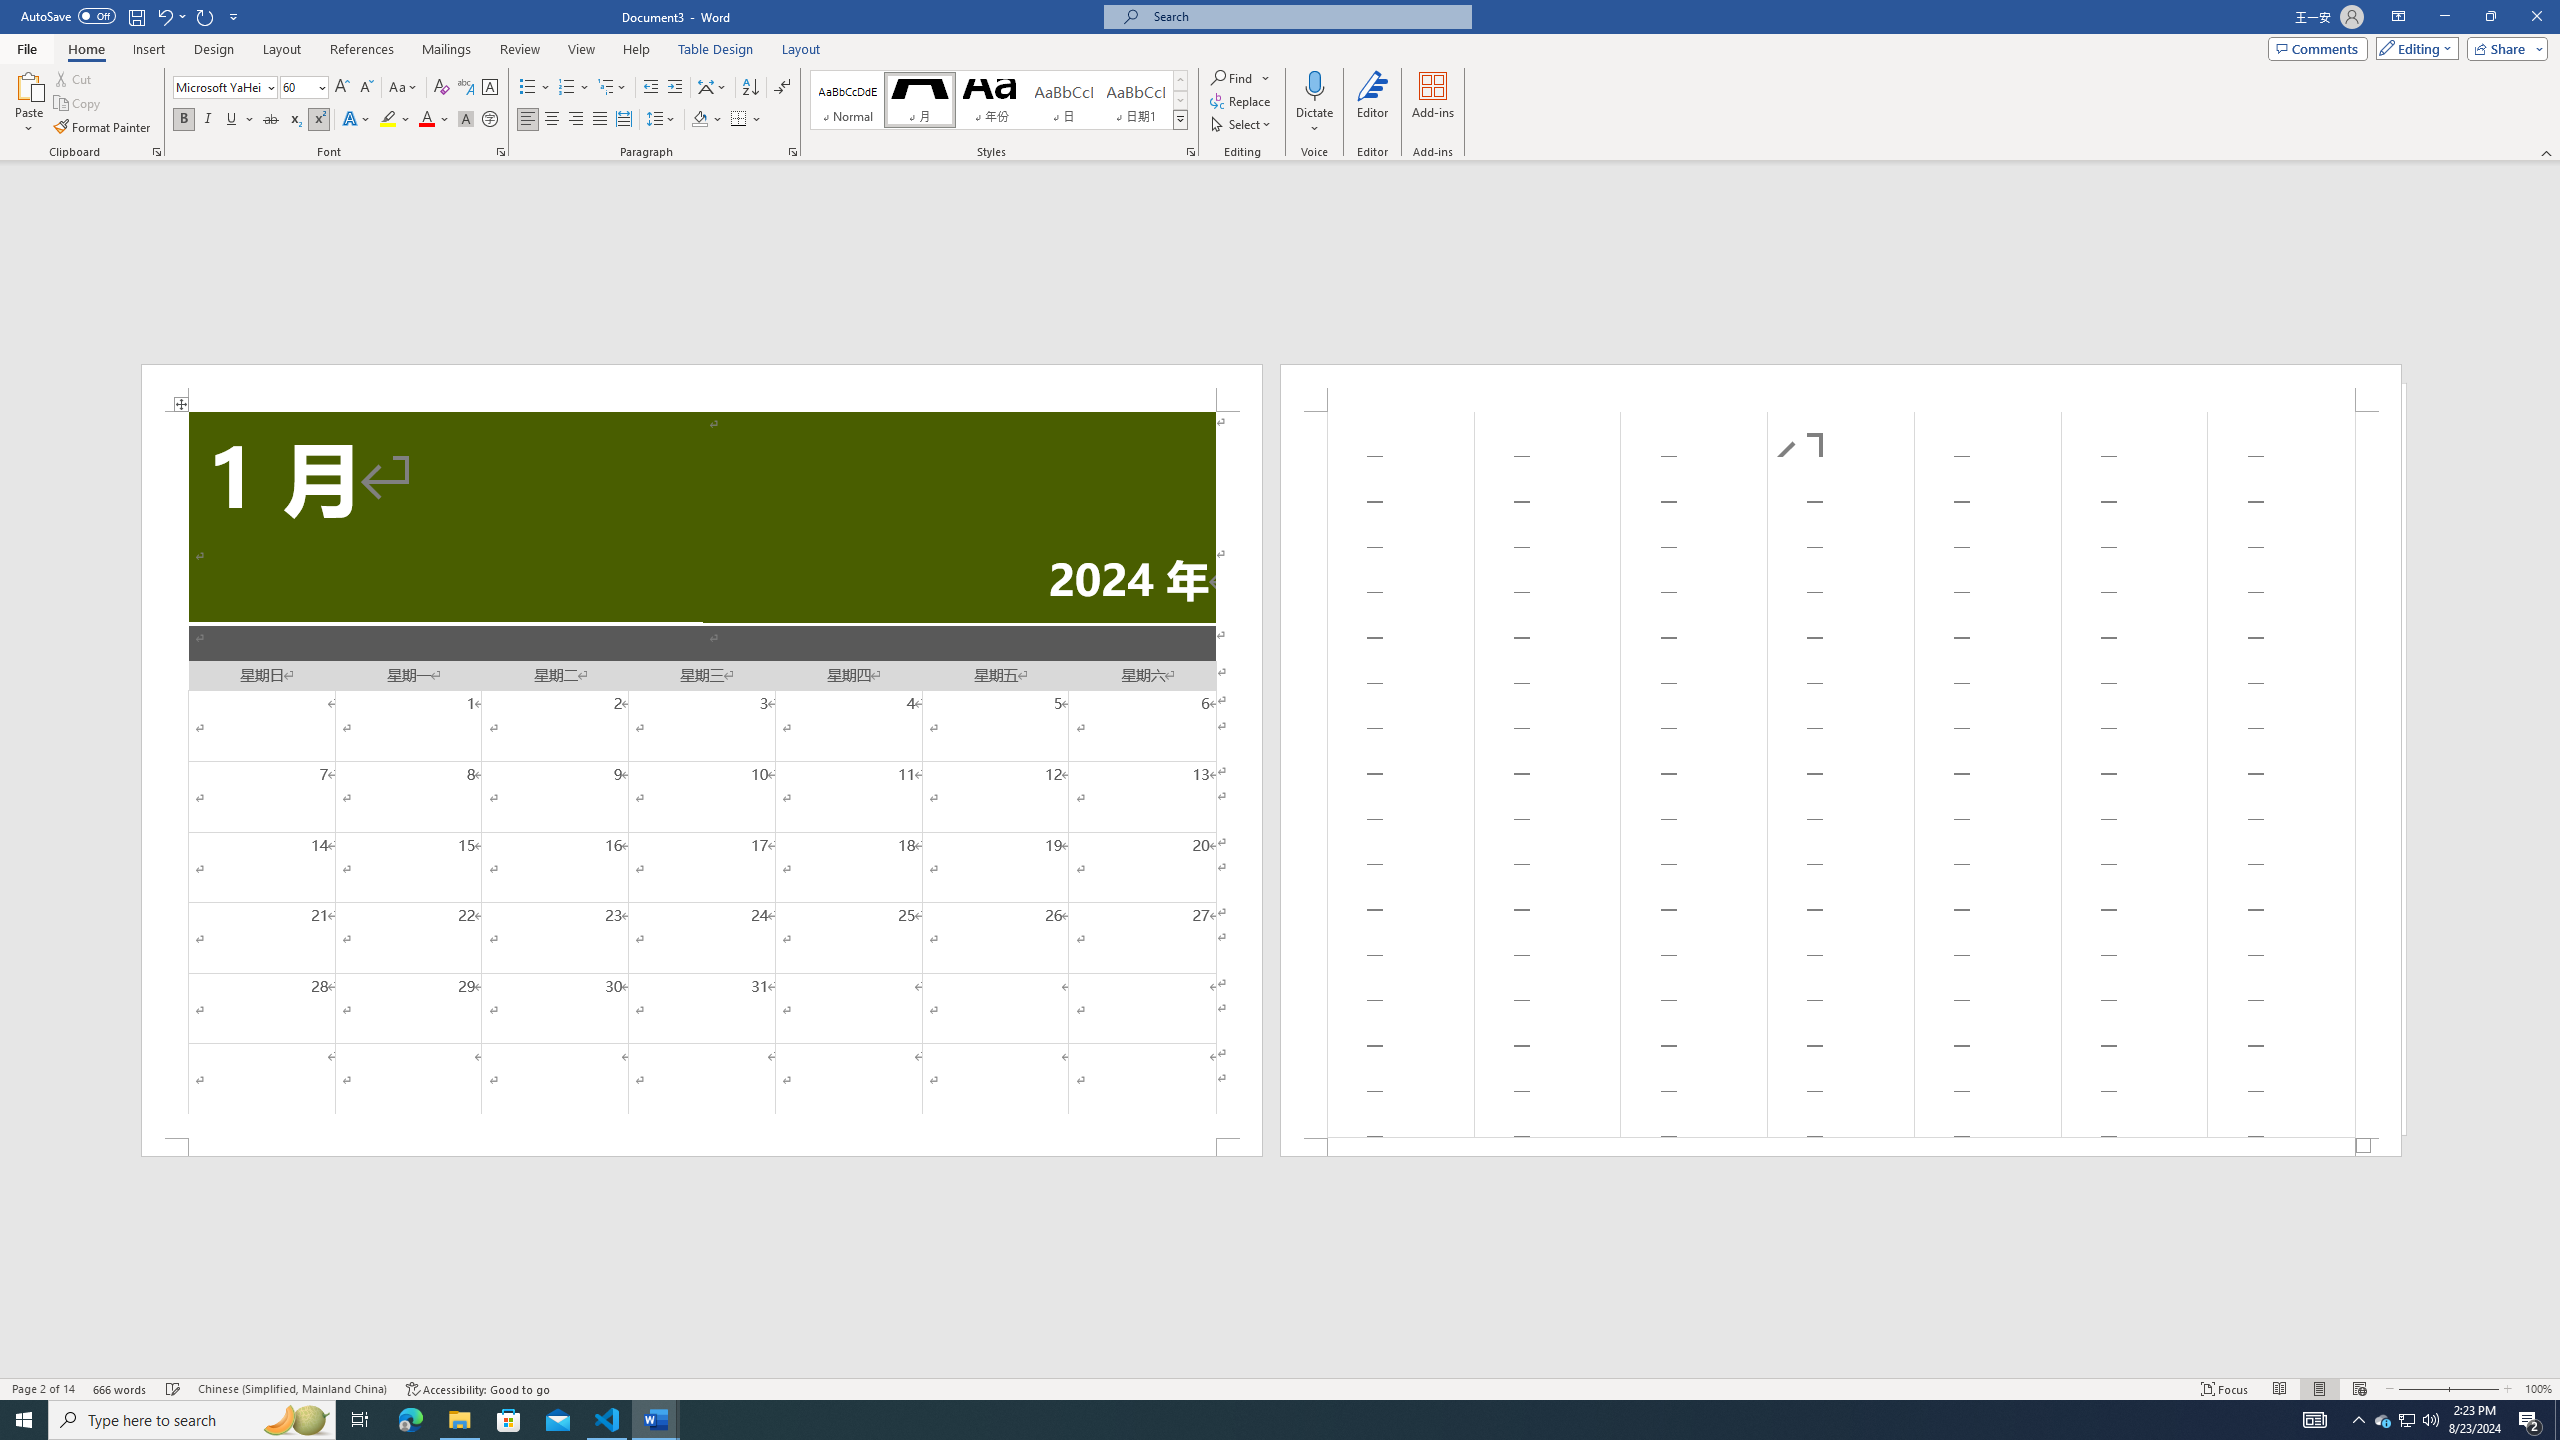  What do you see at coordinates (104, 128) in the screenshot?
I see `Format Painter` at bounding box center [104, 128].